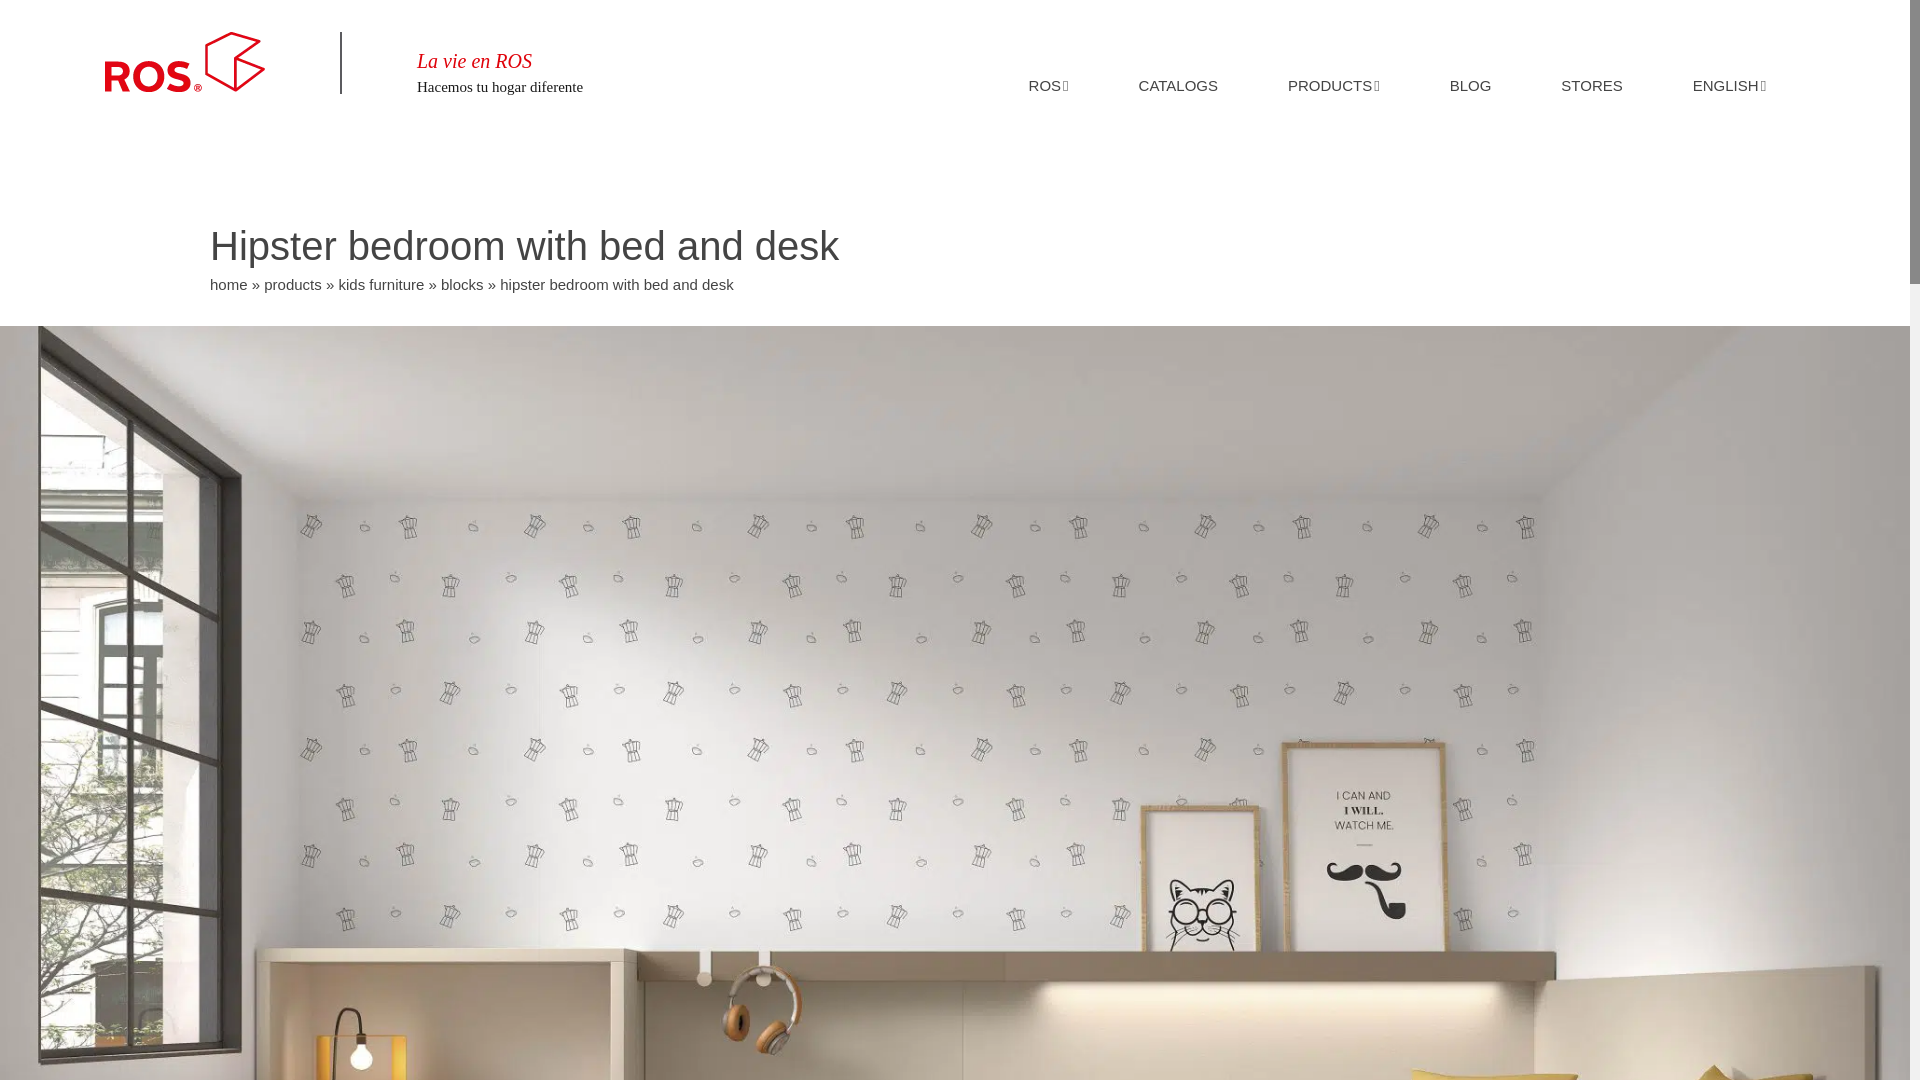 Image resolution: width=1920 pixels, height=1080 pixels. Describe the element at coordinates (380, 284) in the screenshot. I see `kids furniture` at that location.